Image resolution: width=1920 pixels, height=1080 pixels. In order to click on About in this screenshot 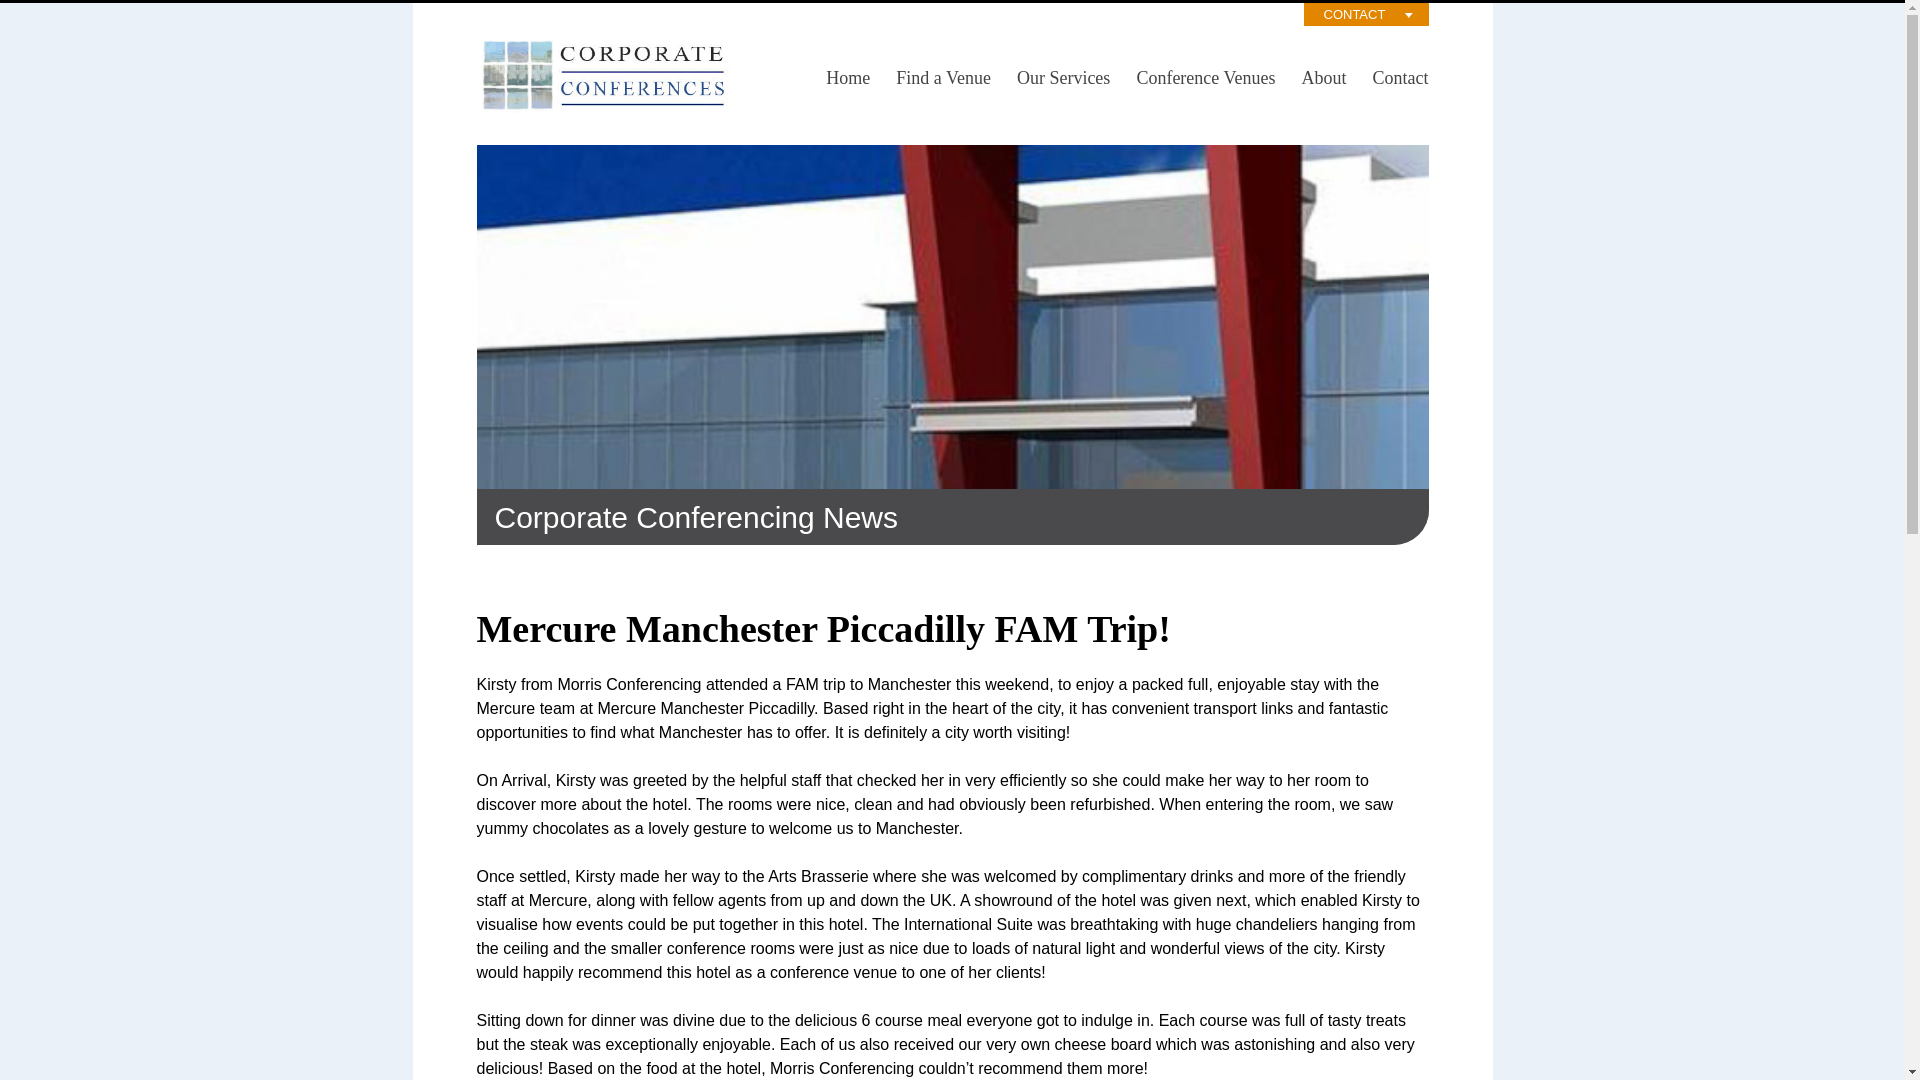, I will do `click(1324, 78)`.